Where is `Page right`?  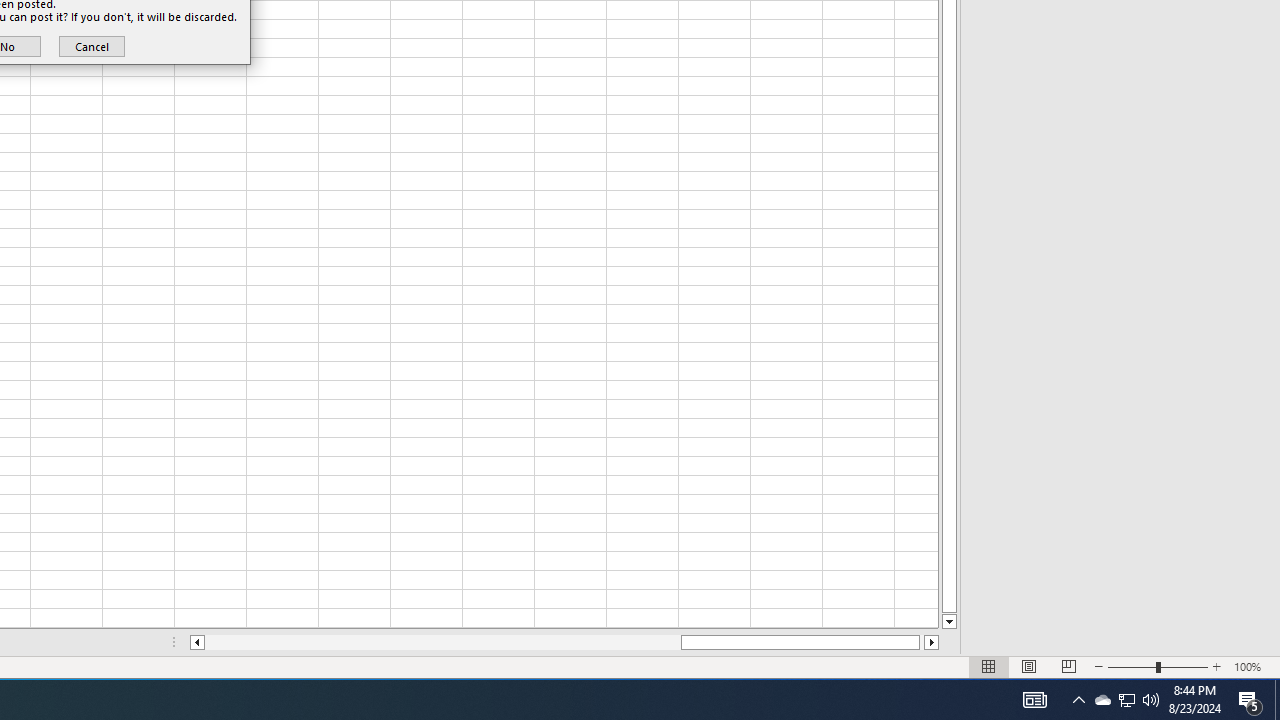
Page right is located at coordinates (922, 642).